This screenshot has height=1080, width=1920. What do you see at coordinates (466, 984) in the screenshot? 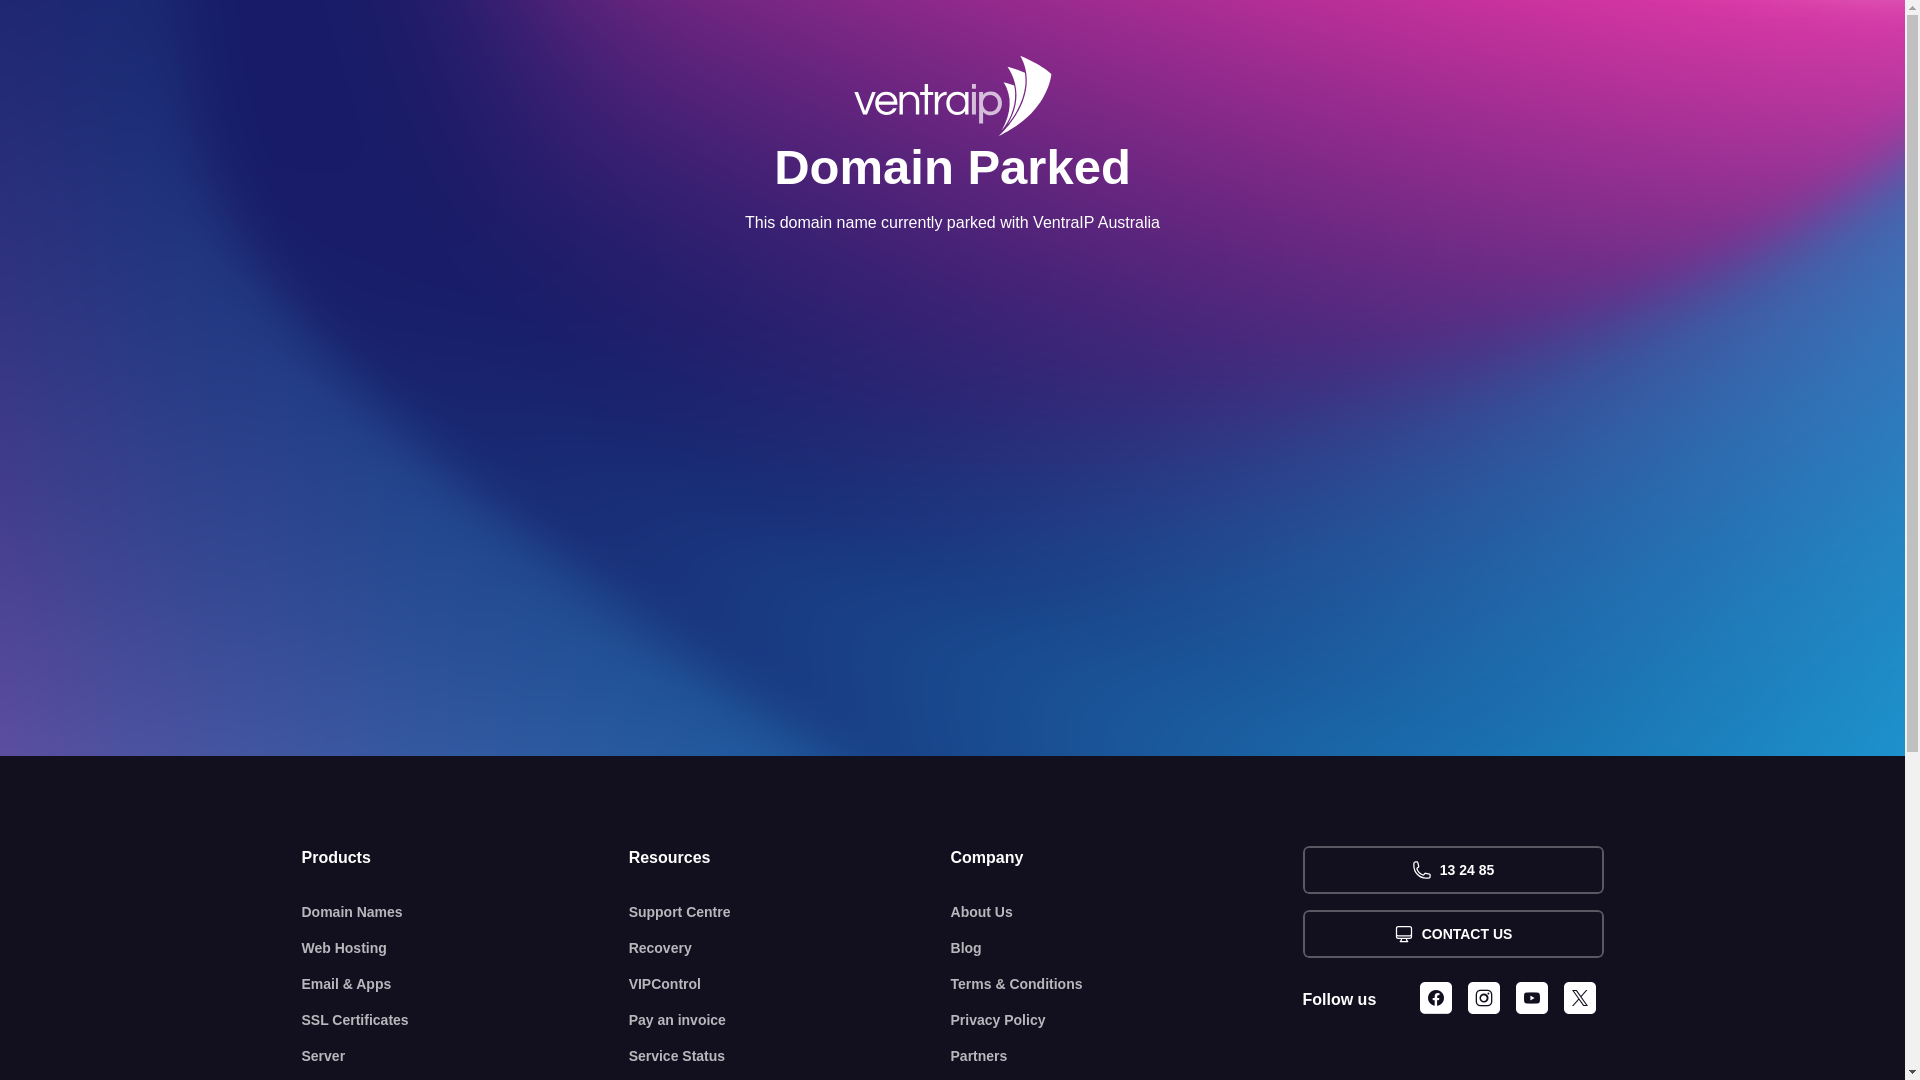
I see `Email & Apps` at bounding box center [466, 984].